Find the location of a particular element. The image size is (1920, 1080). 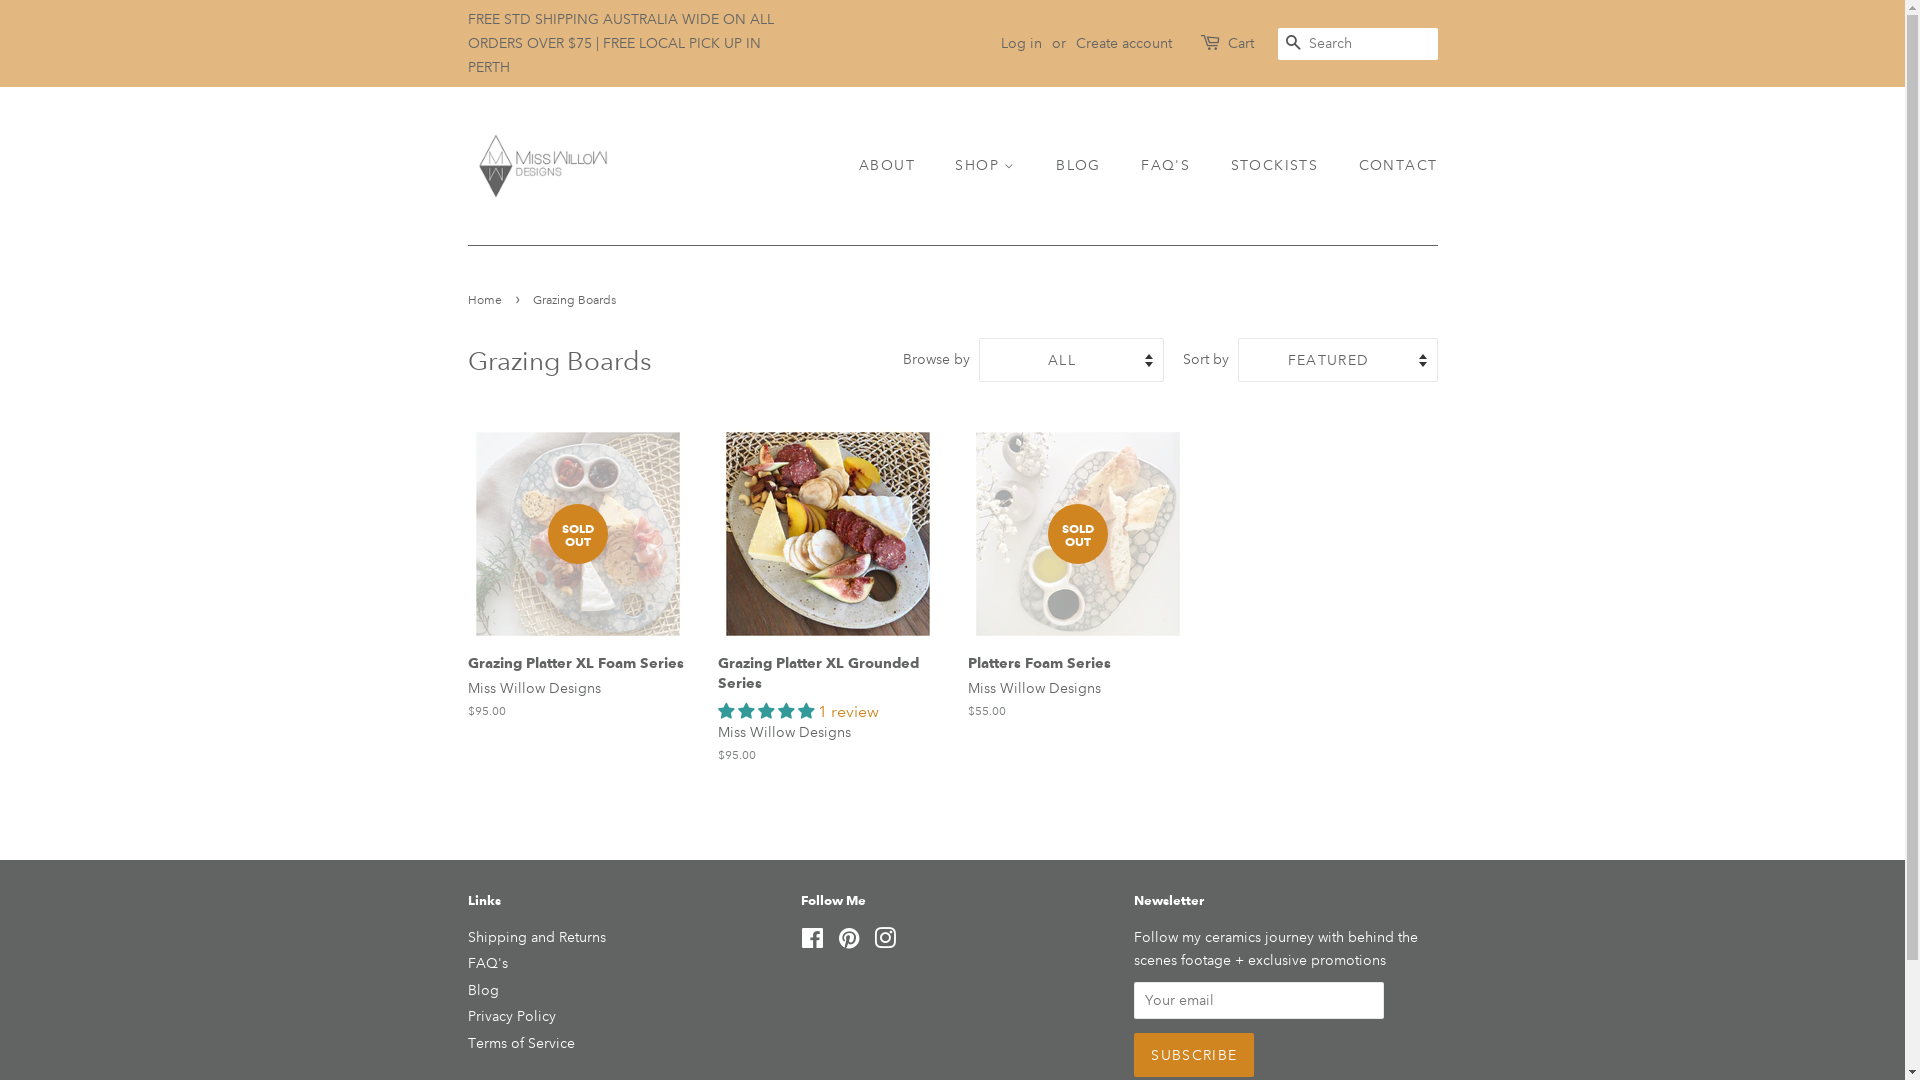

Pinterest is located at coordinates (849, 942).